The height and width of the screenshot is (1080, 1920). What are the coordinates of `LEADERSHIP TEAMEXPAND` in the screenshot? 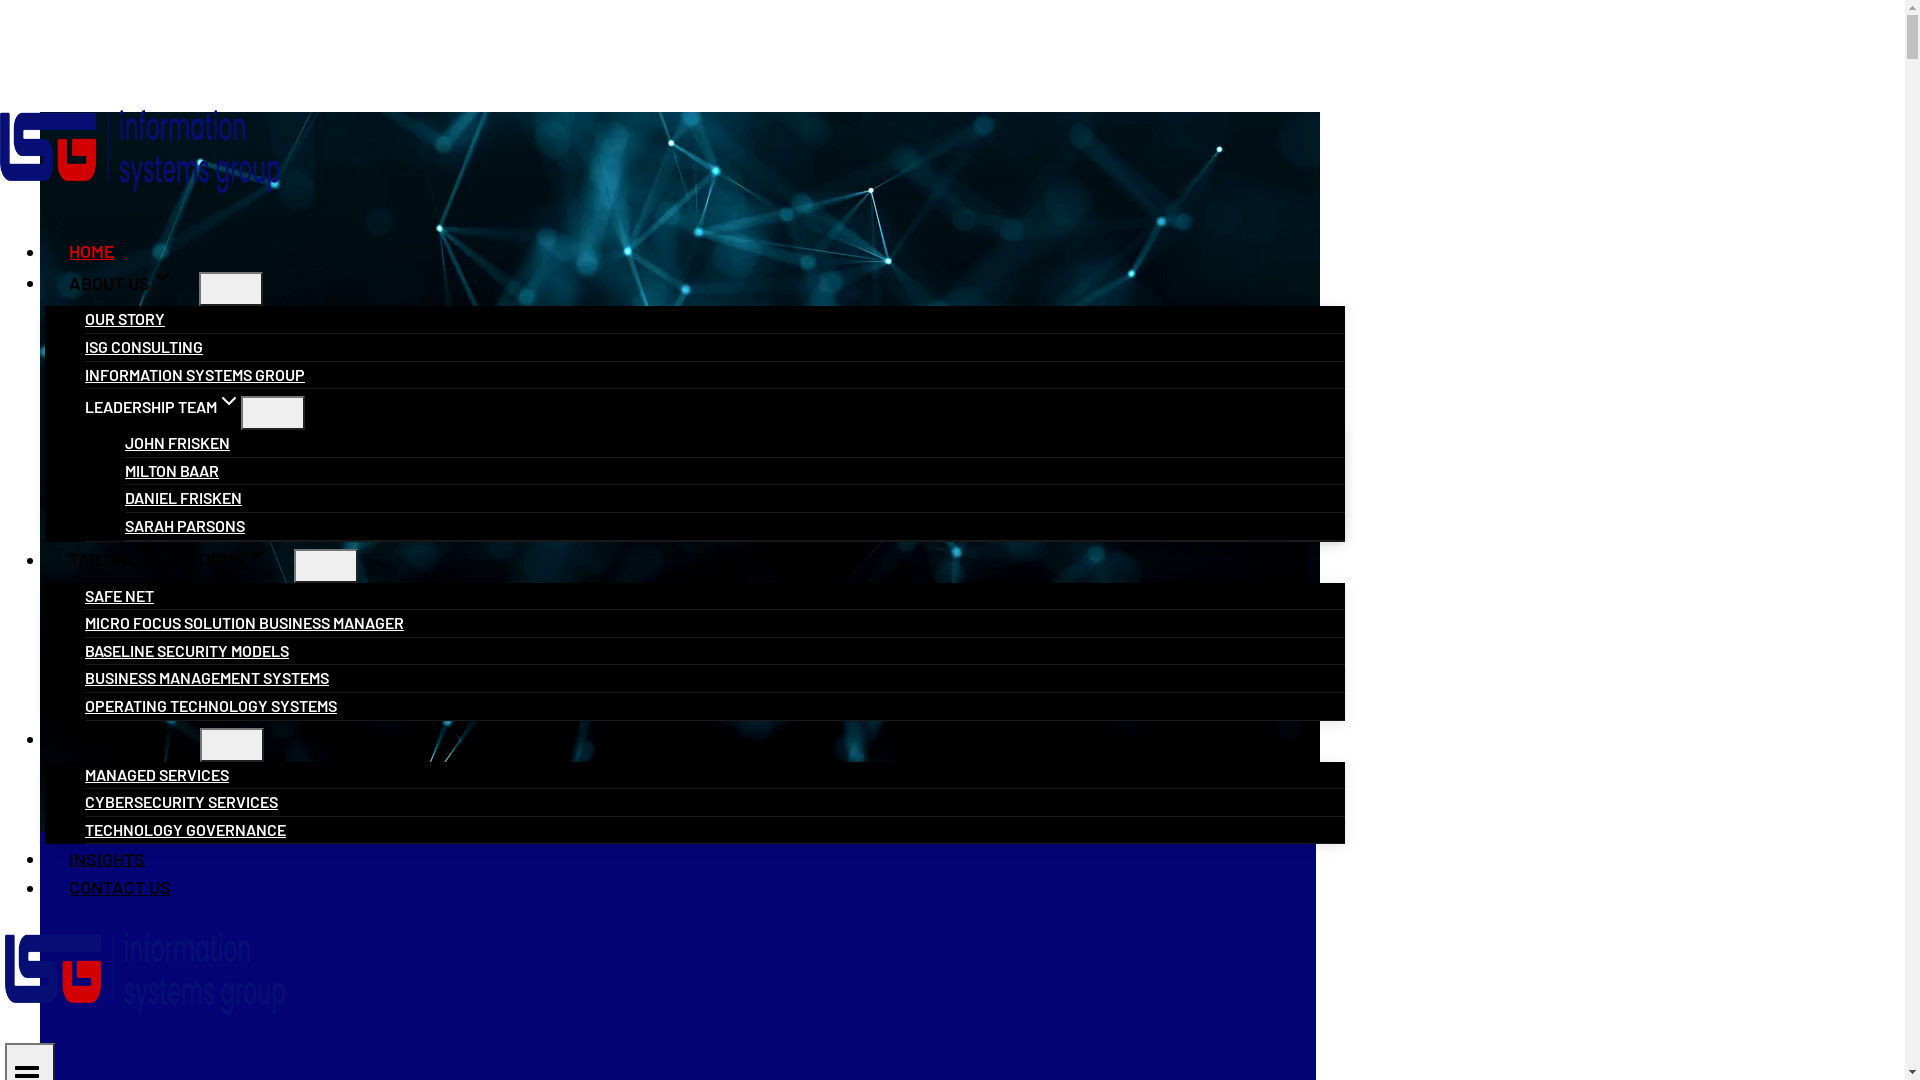 It's located at (163, 406).